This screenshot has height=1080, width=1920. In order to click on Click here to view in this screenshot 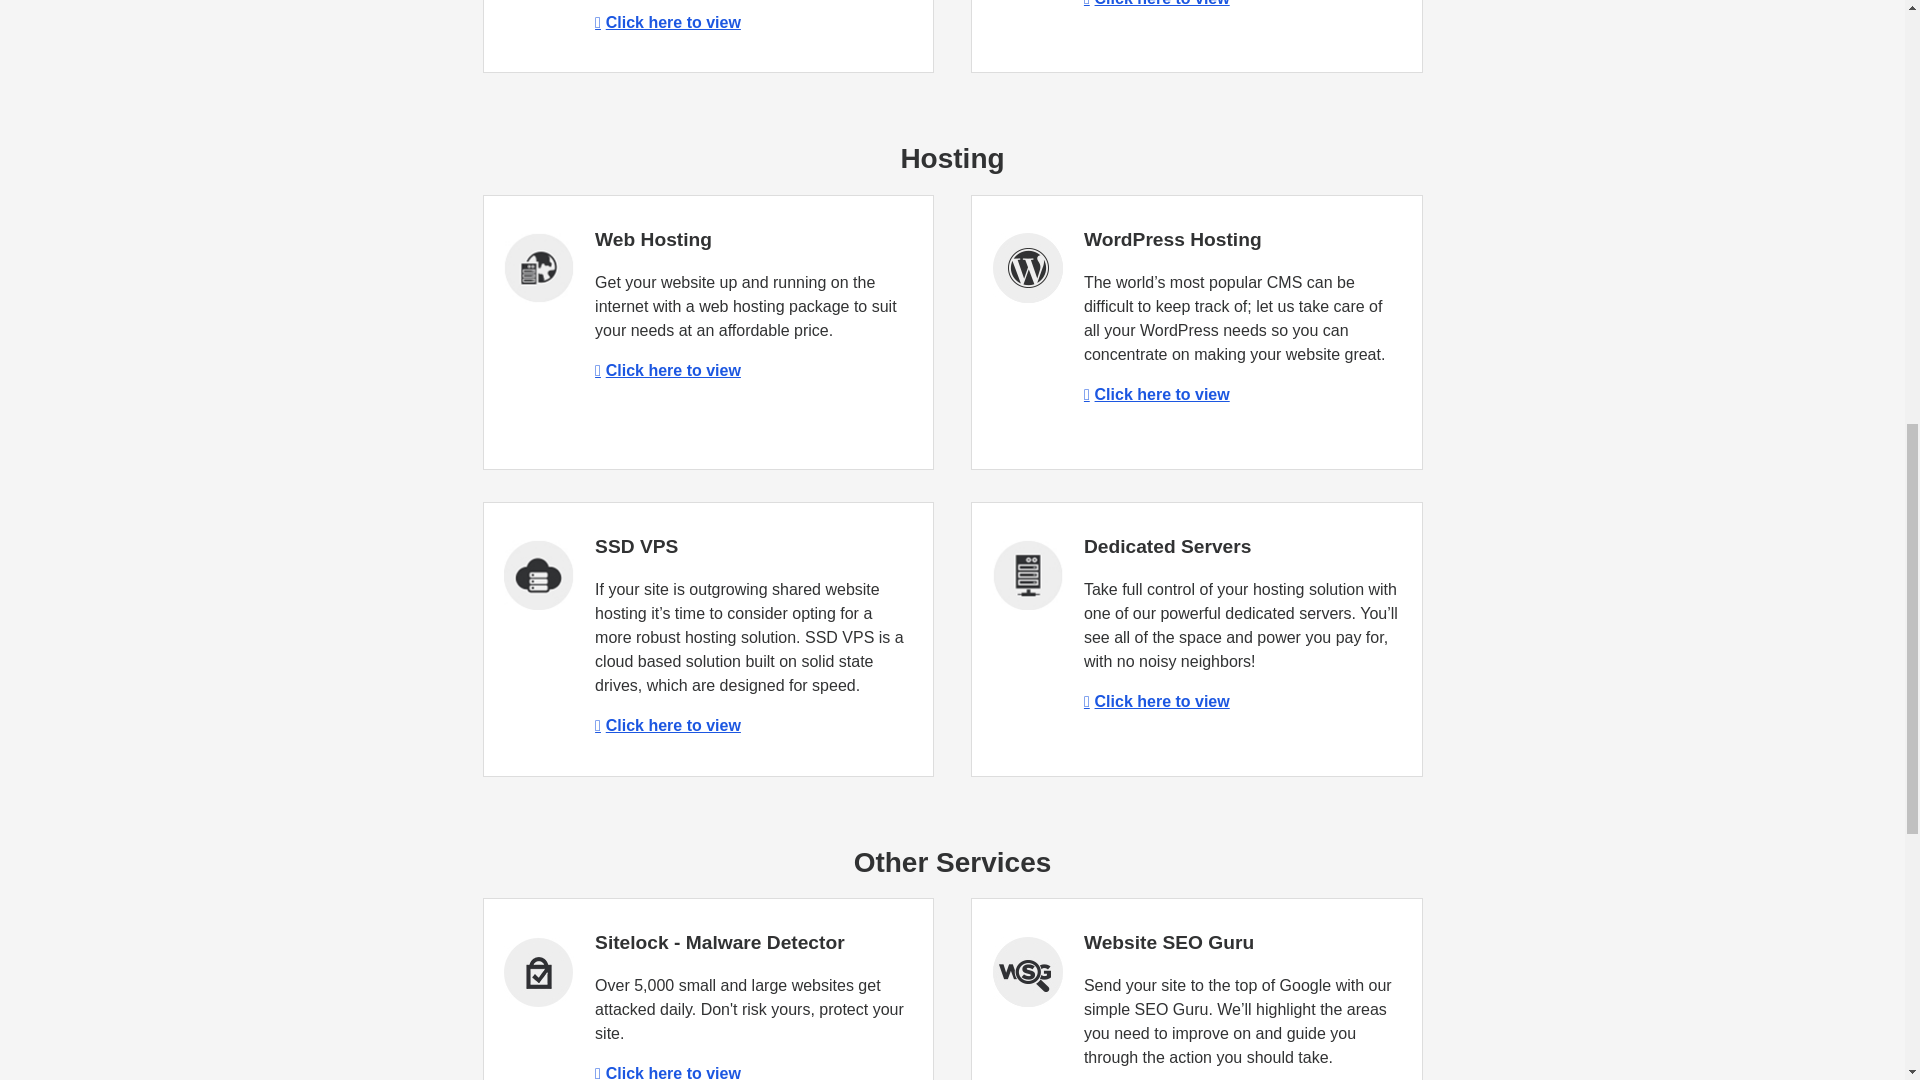, I will do `click(1157, 701)`.